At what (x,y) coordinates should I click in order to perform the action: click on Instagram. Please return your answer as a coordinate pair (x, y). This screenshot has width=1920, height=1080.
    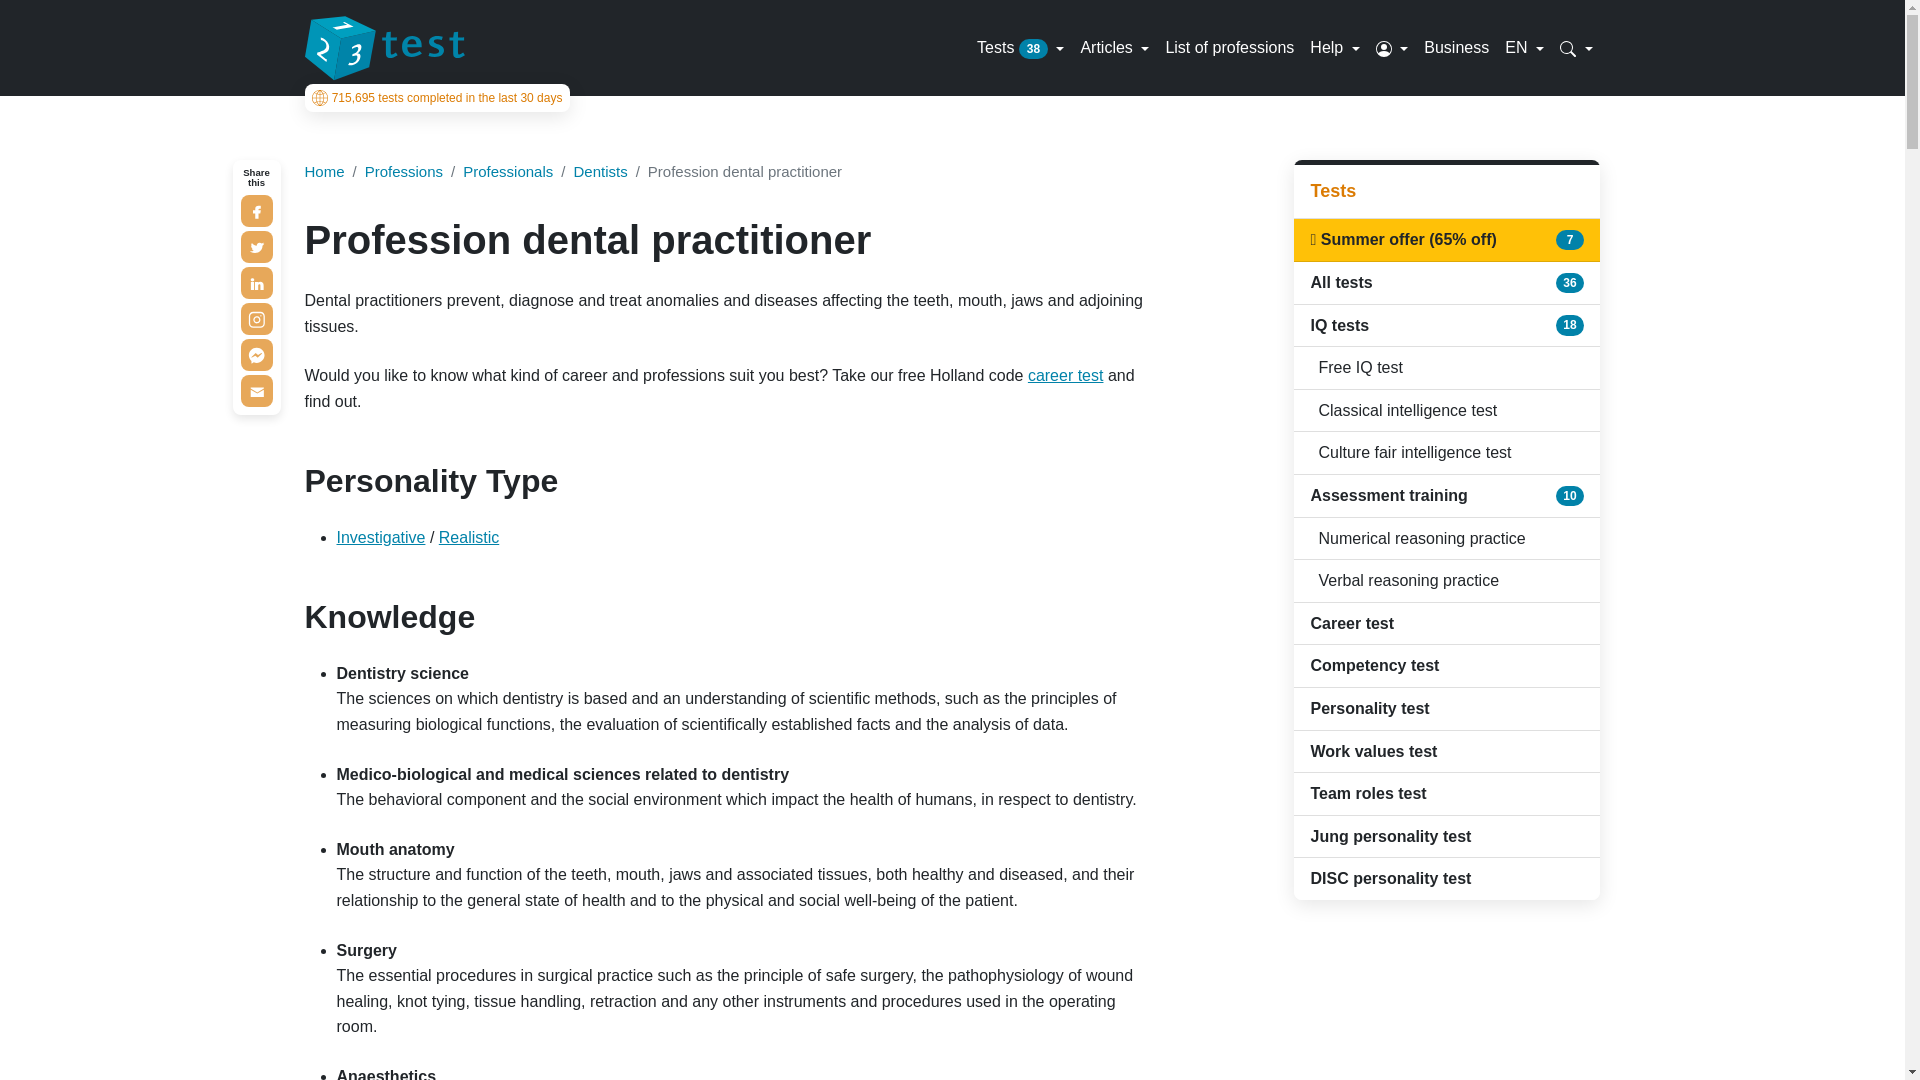
    Looking at the image, I should click on (256, 318).